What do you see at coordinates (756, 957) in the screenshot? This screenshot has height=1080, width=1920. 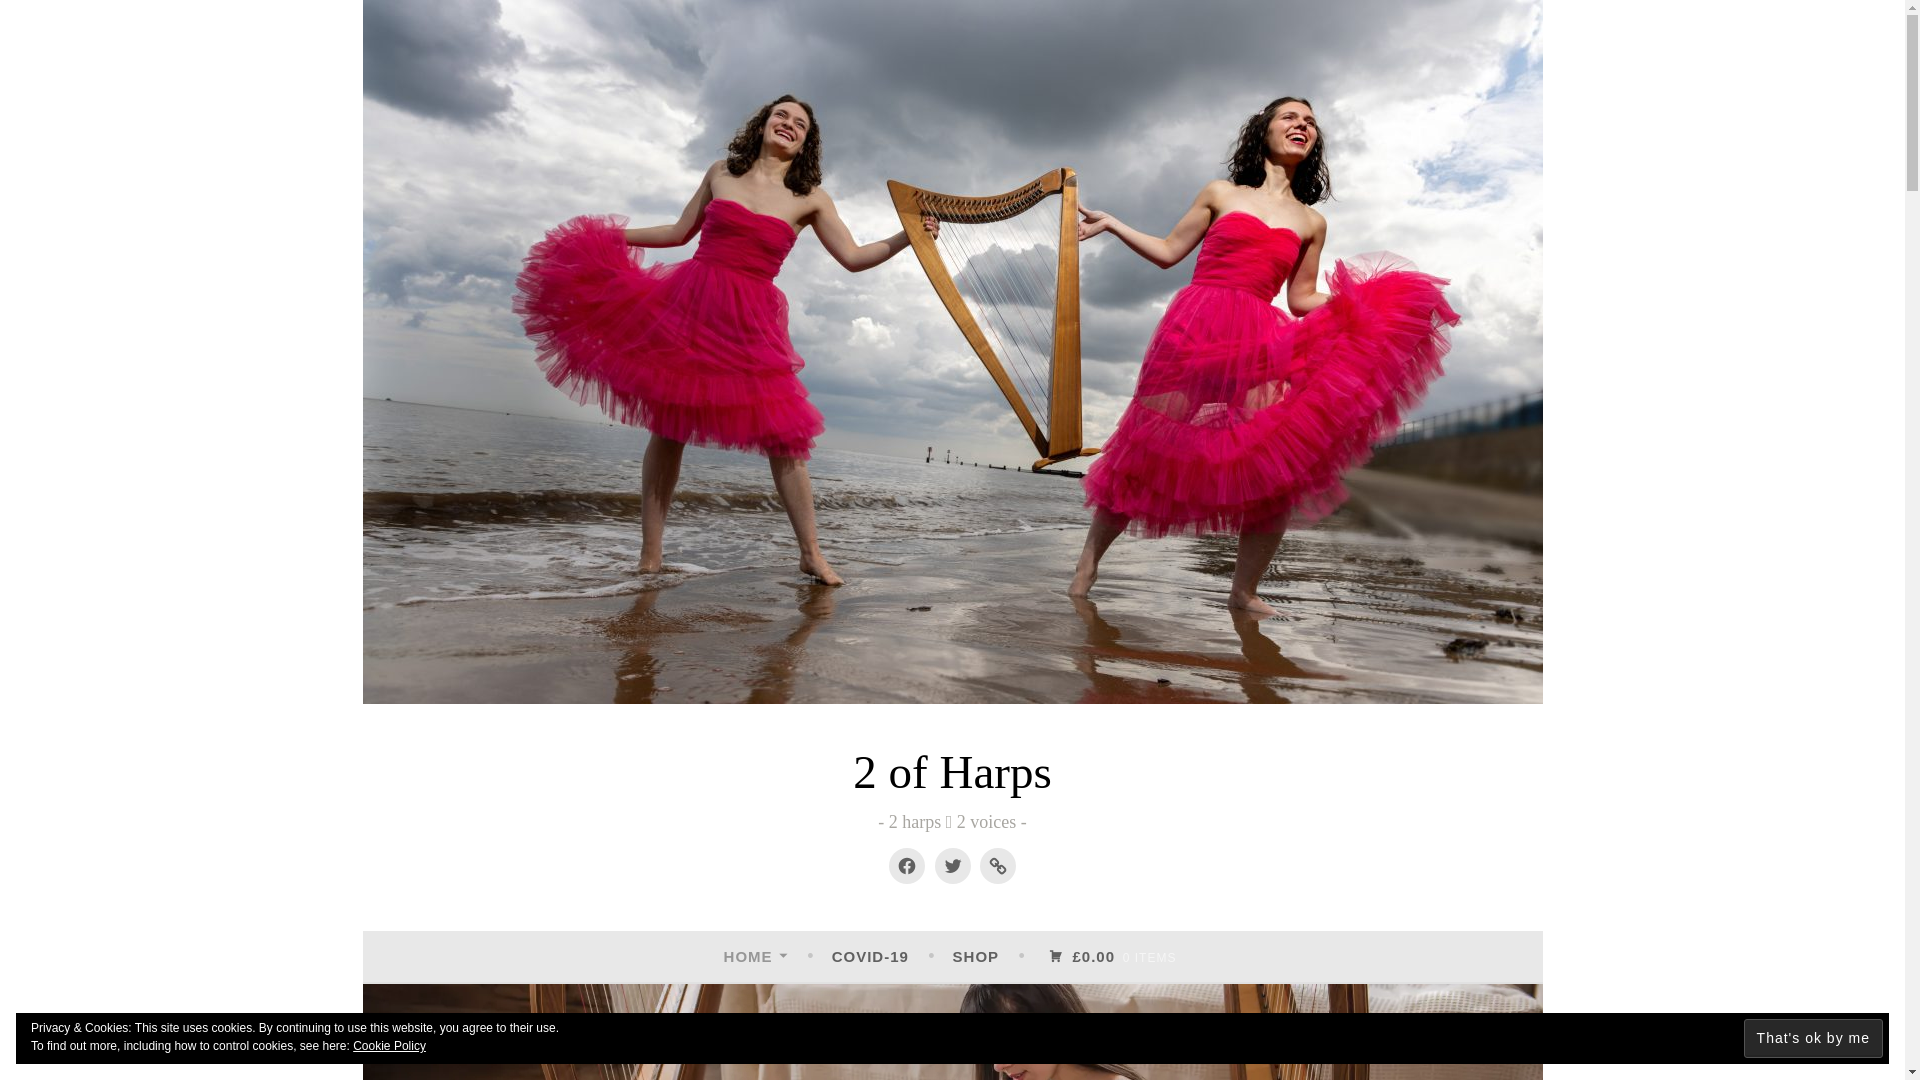 I see `HOME` at bounding box center [756, 957].